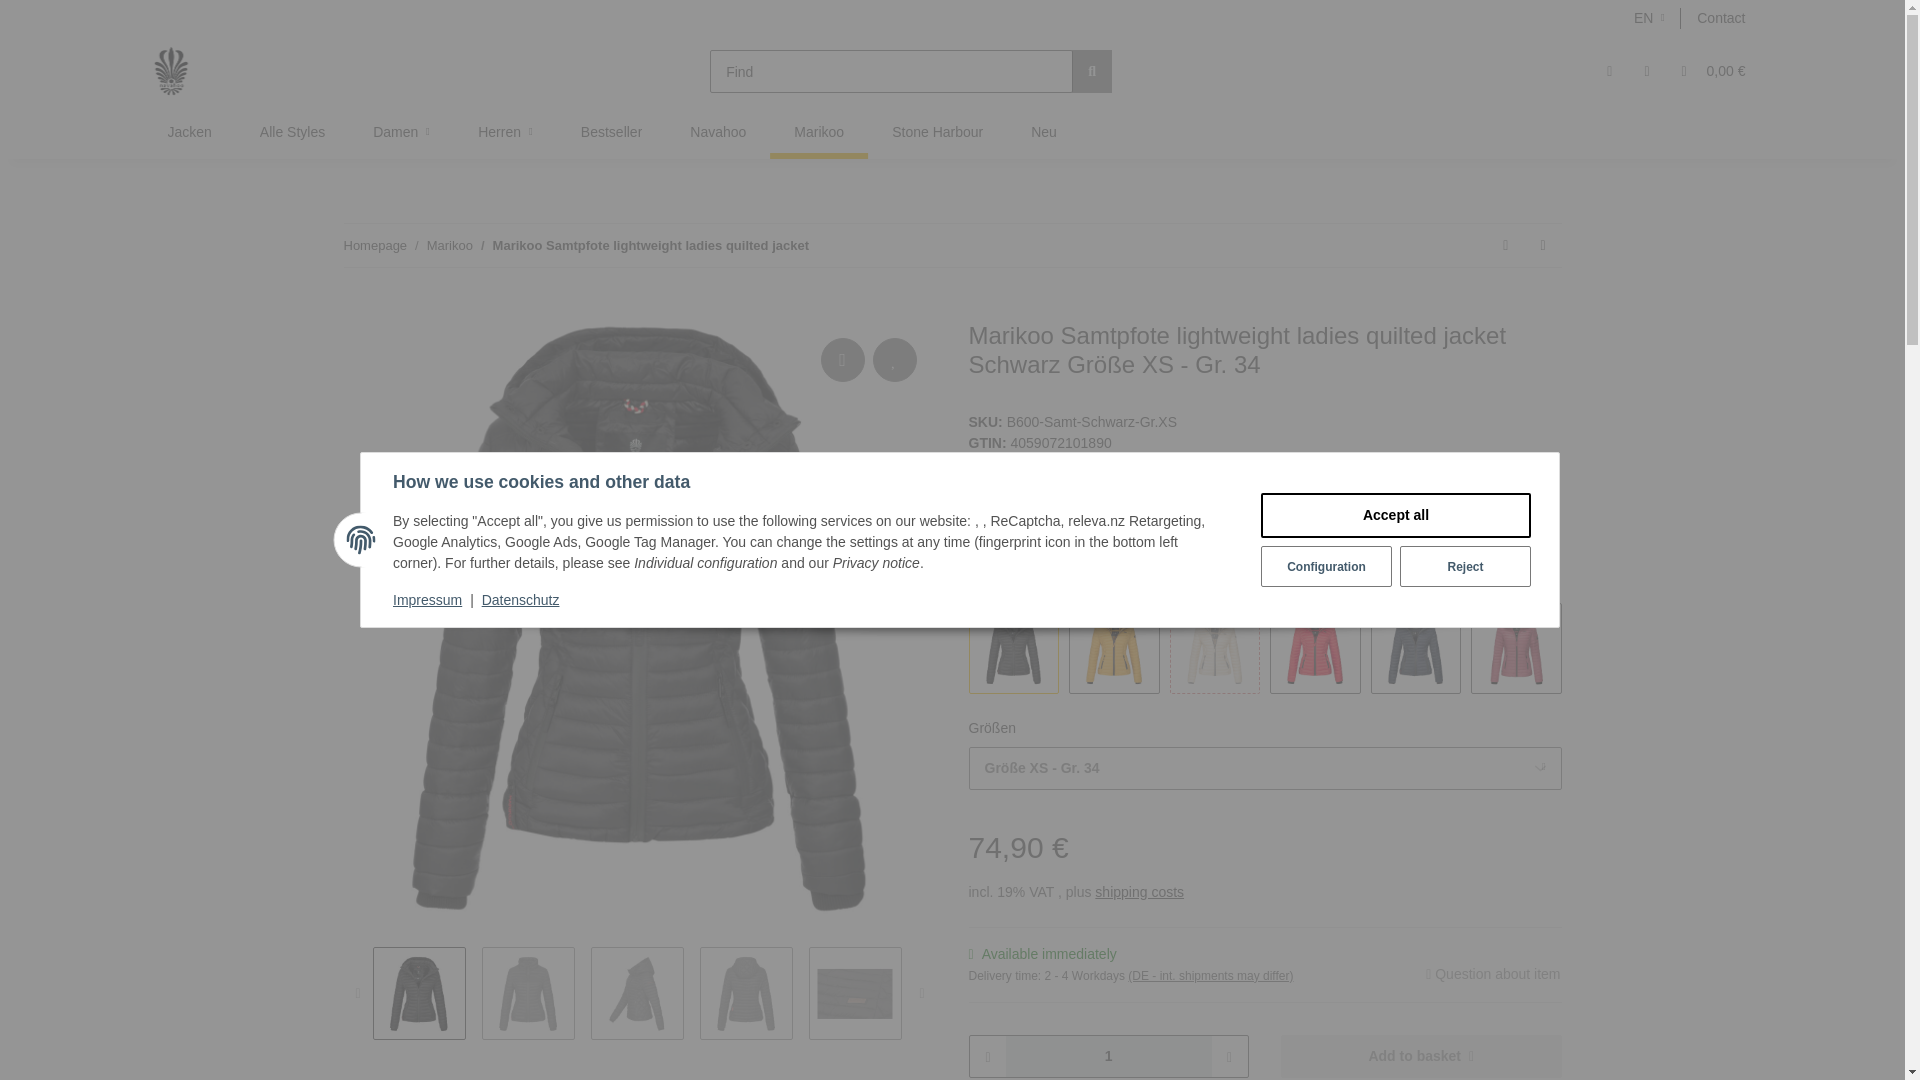 The width and height of the screenshot is (1920, 1080). What do you see at coordinates (1722, 610) in the screenshot?
I see `6996` at bounding box center [1722, 610].